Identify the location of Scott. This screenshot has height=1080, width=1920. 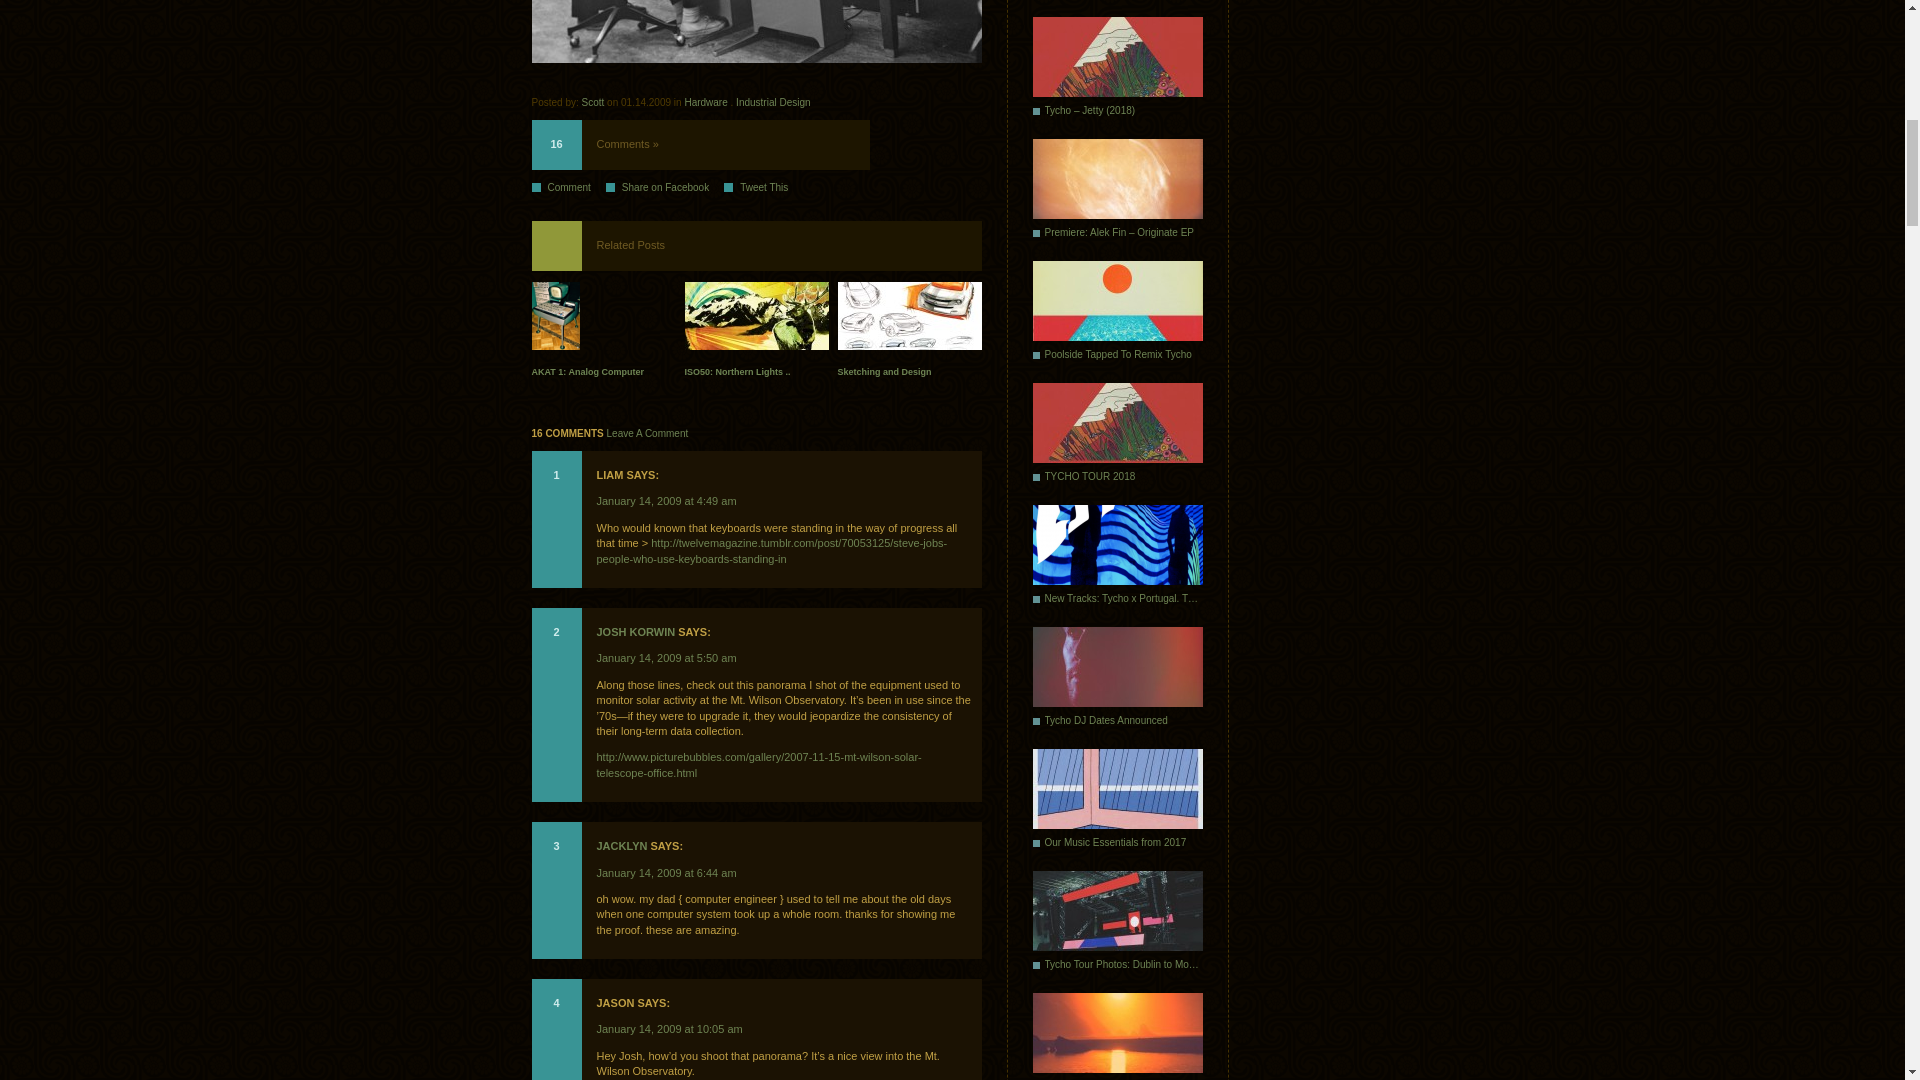
(592, 102).